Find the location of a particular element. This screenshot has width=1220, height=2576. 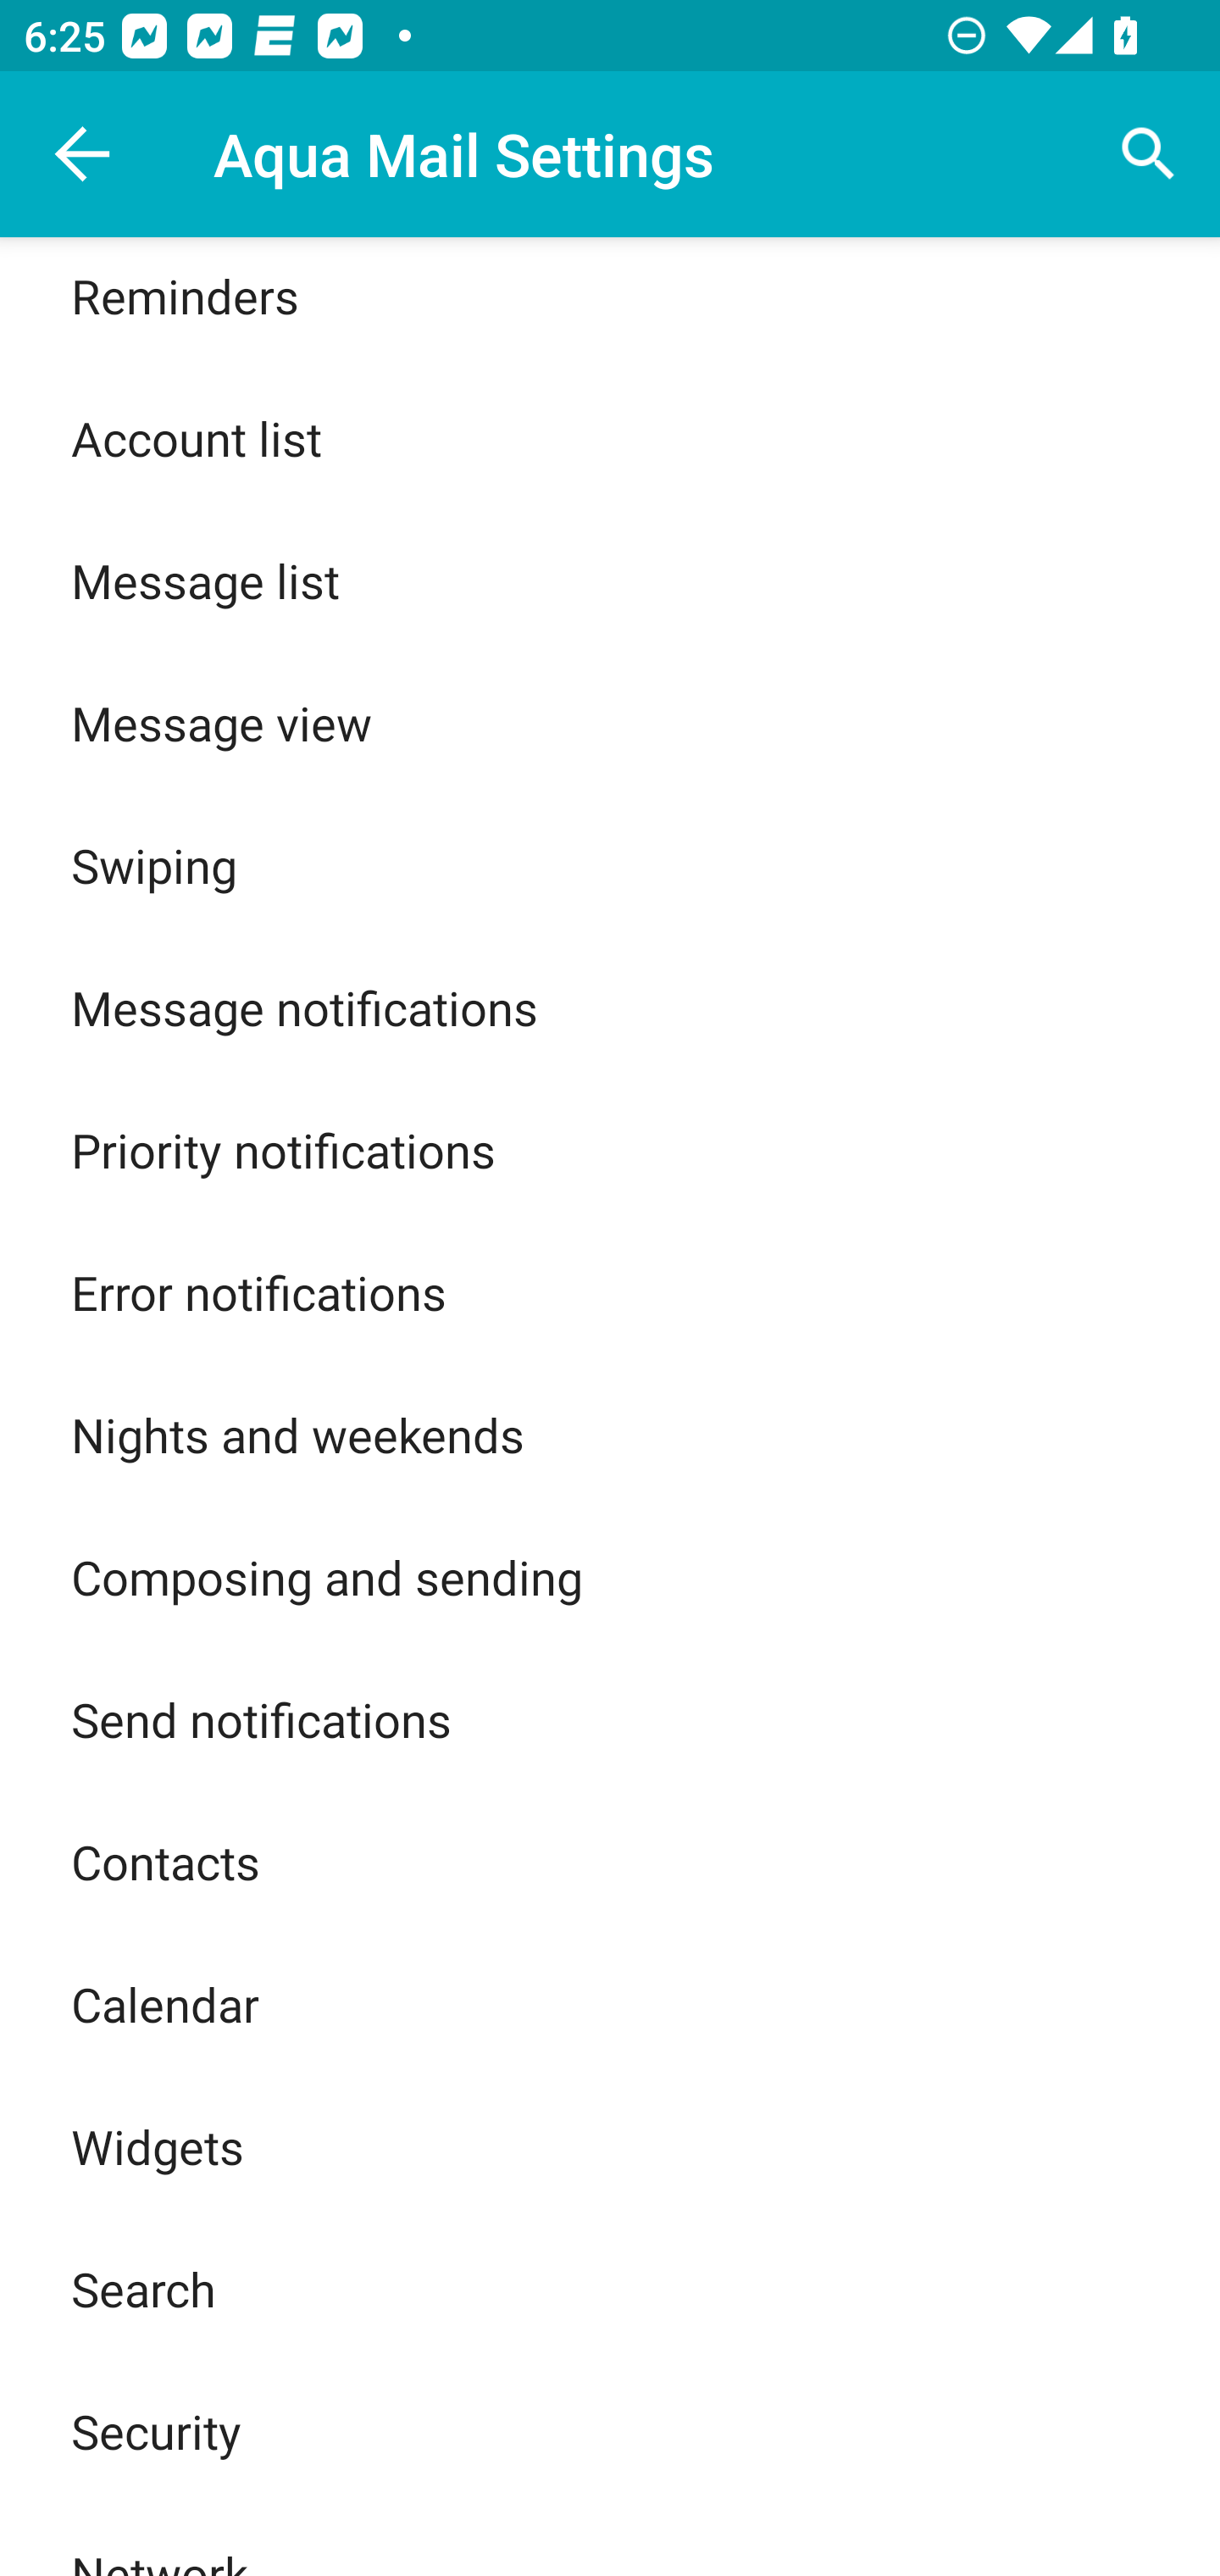

Widgets is located at coordinates (610, 2147).